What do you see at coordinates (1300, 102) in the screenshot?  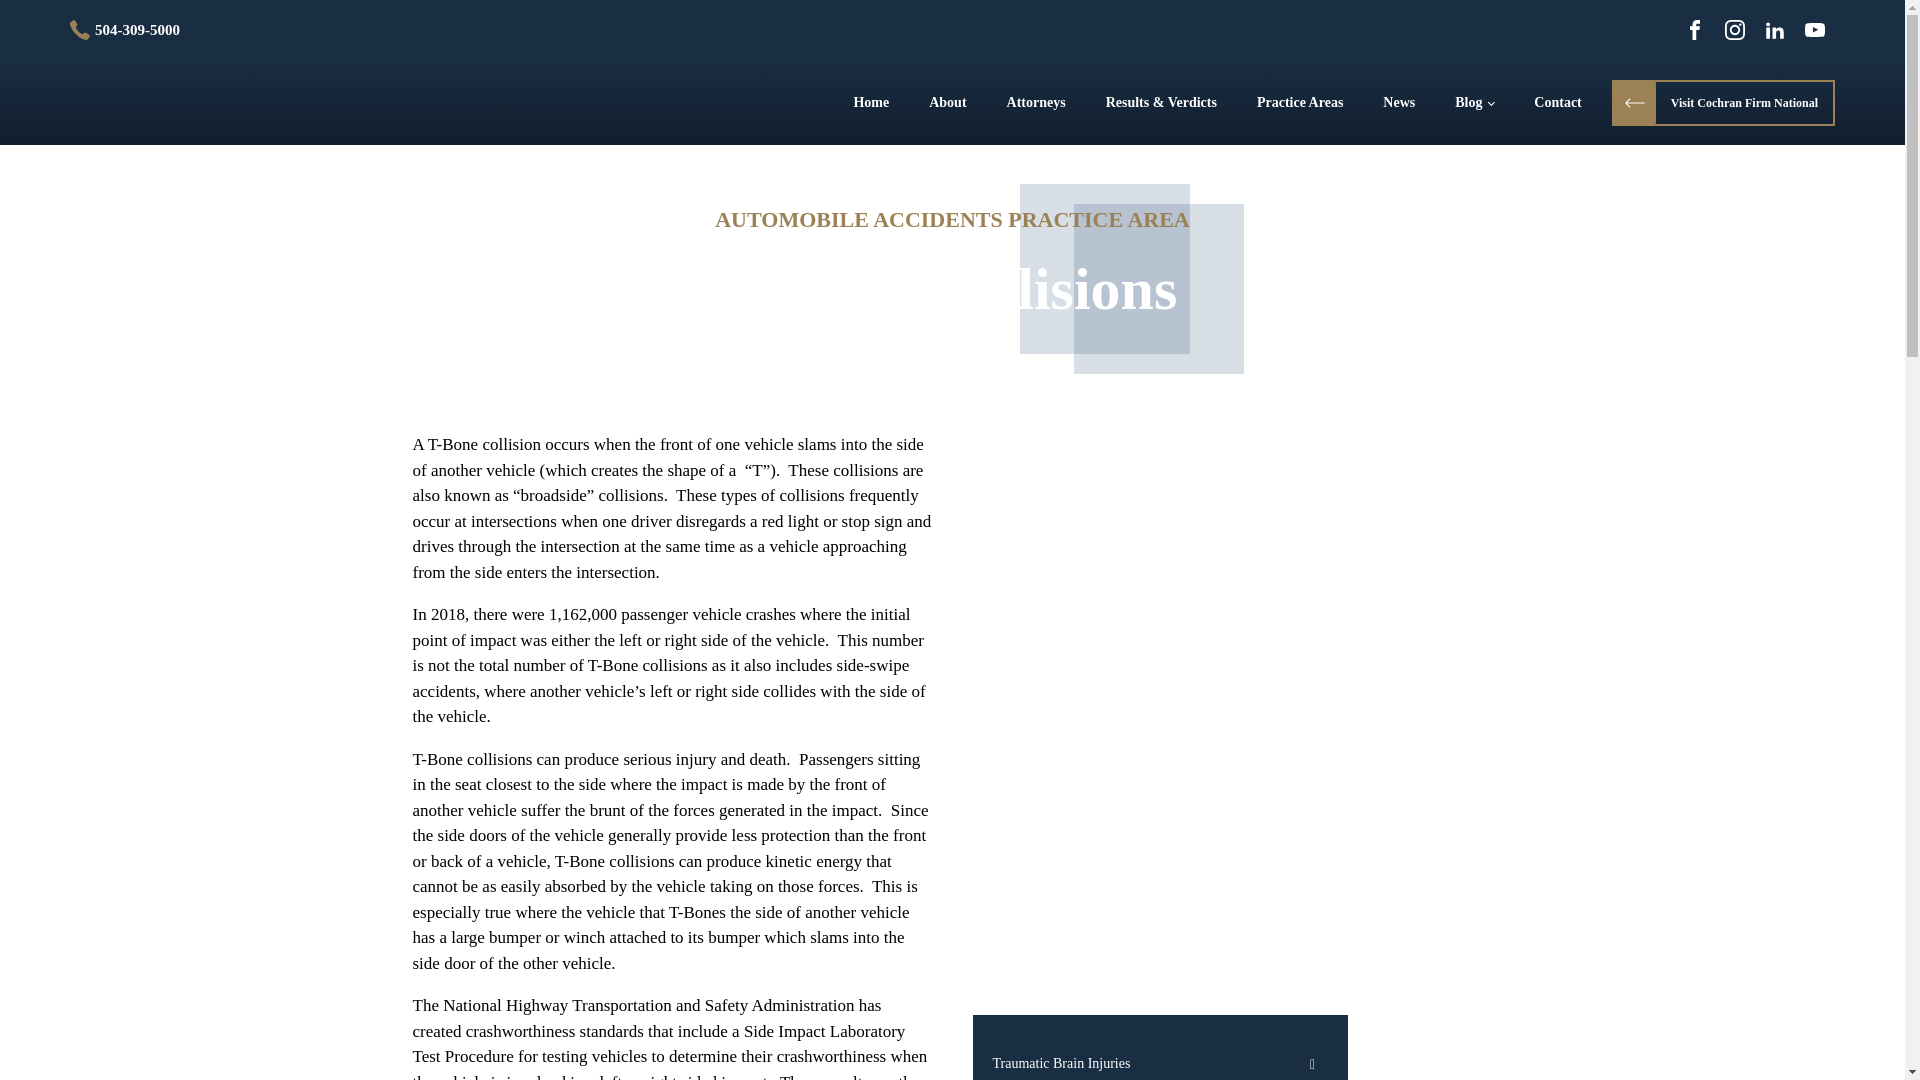 I see `Practice Areas` at bounding box center [1300, 102].